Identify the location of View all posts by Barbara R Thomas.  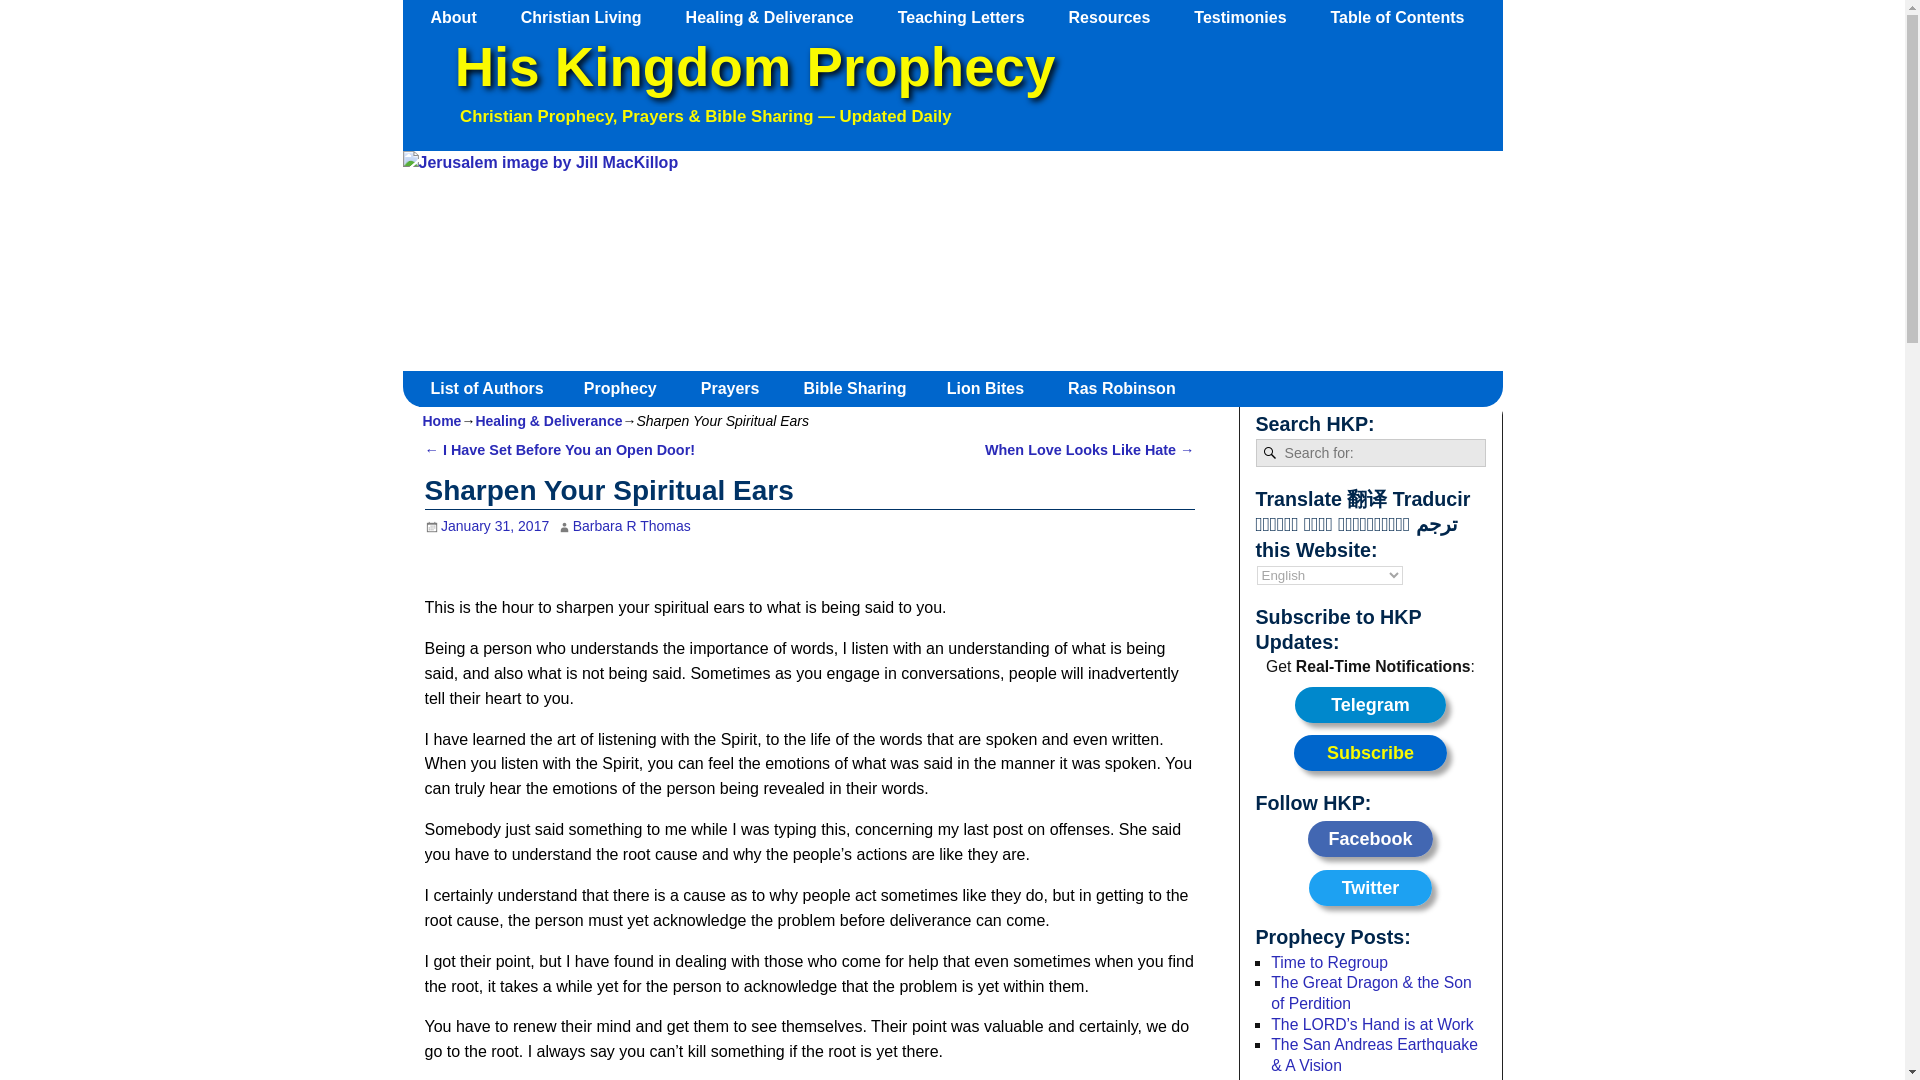
(632, 526).